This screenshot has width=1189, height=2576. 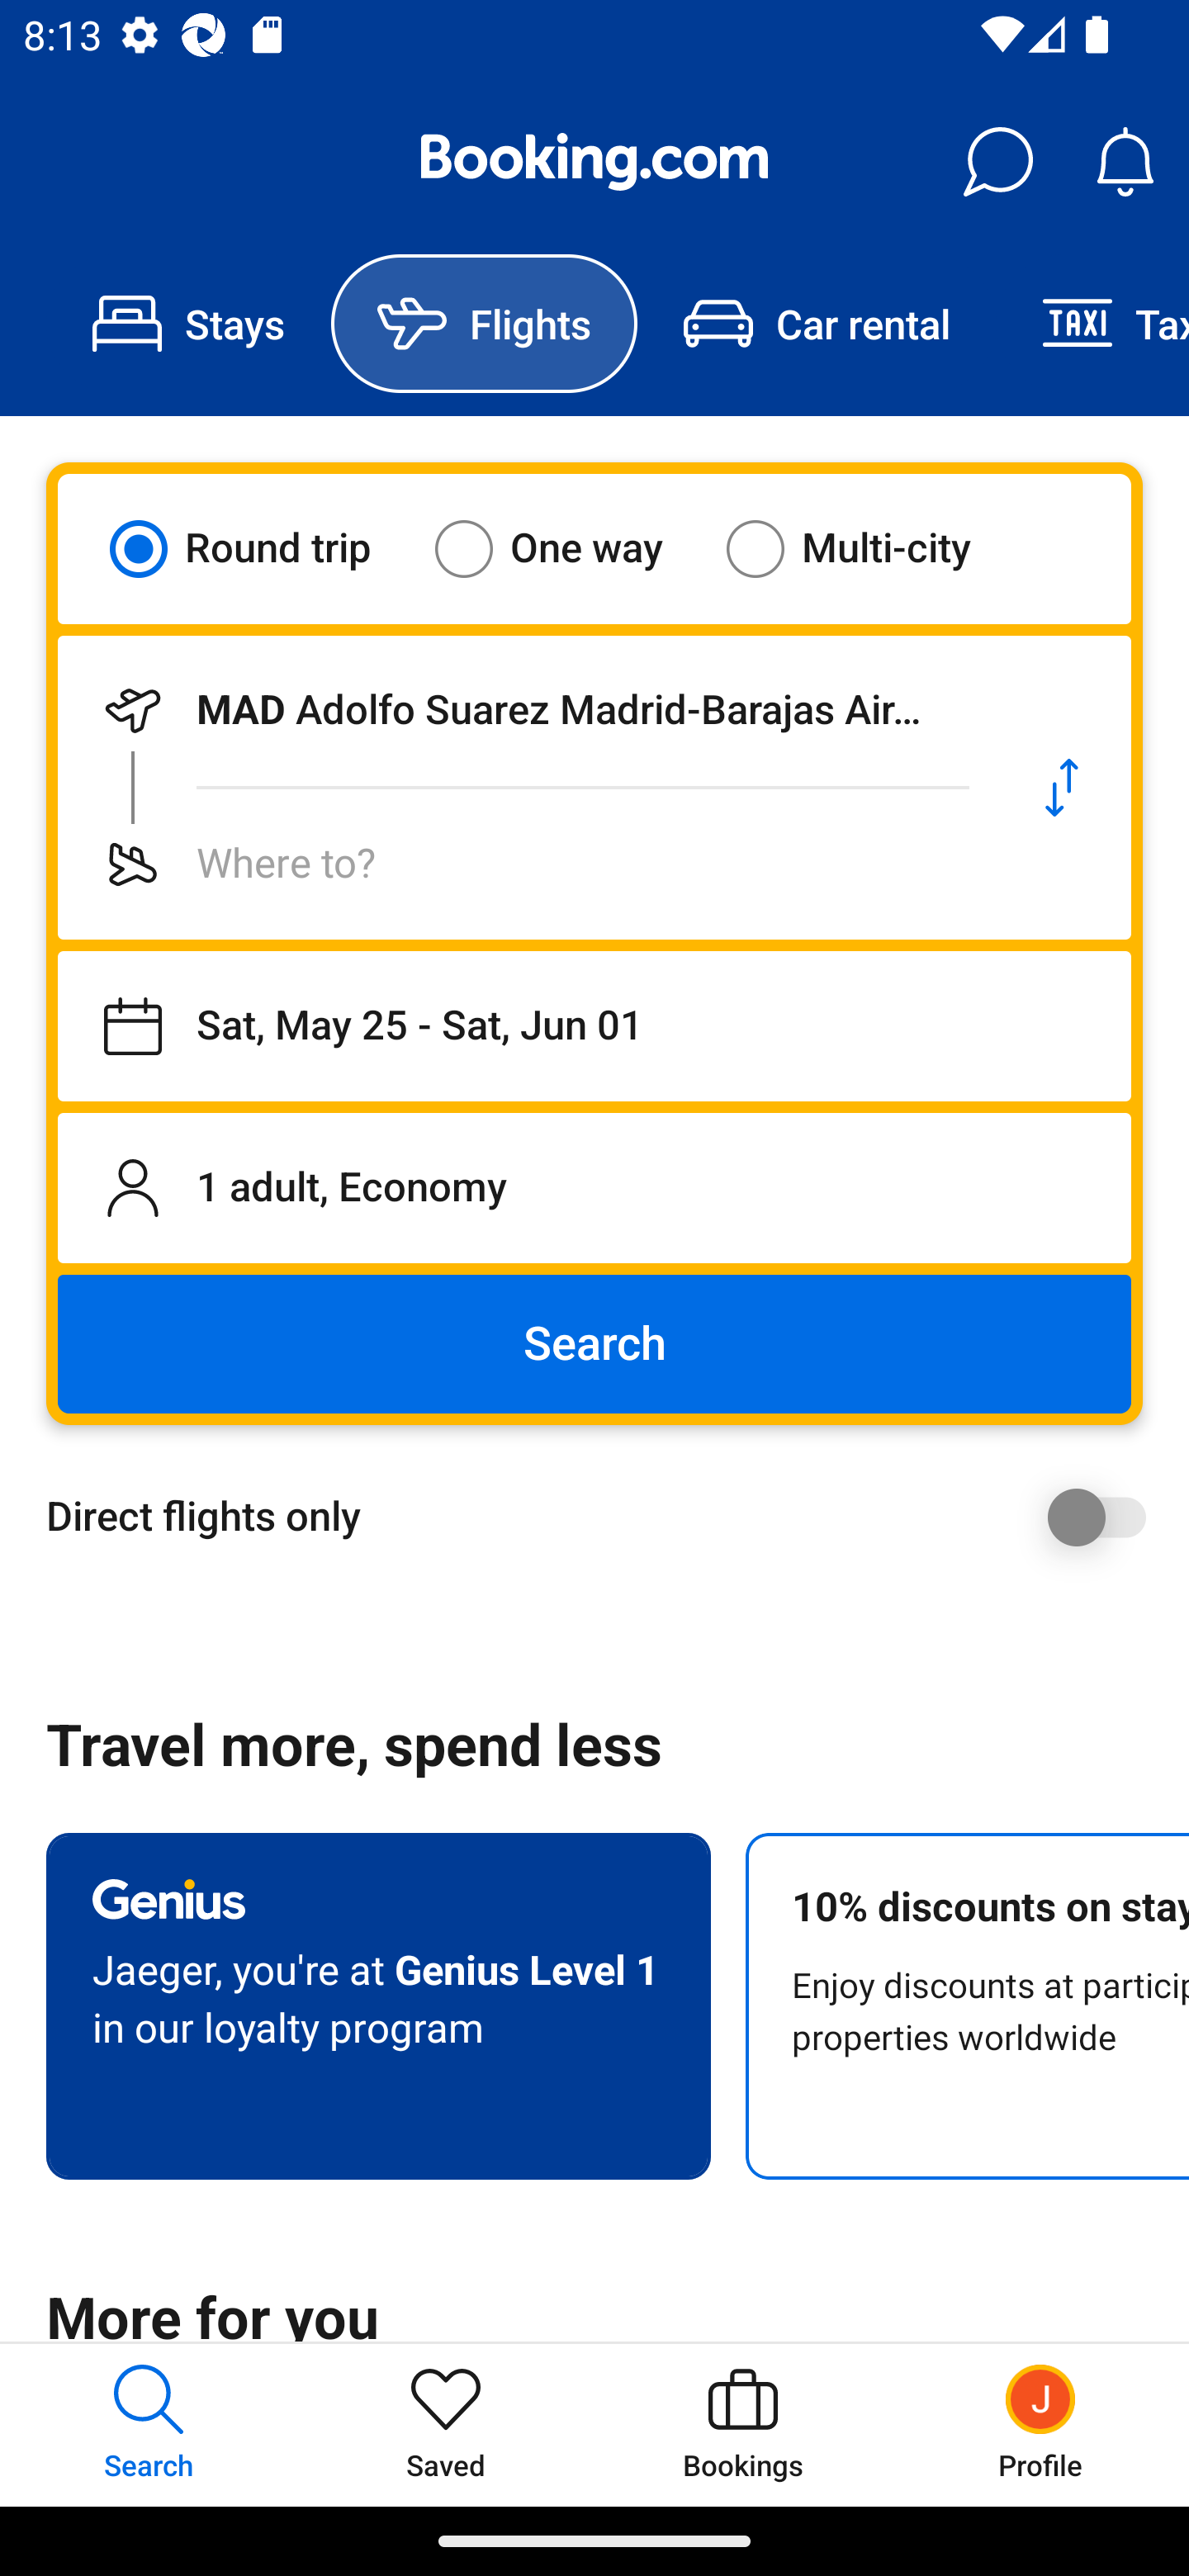 I want to click on Messages, so click(x=997, y=162).